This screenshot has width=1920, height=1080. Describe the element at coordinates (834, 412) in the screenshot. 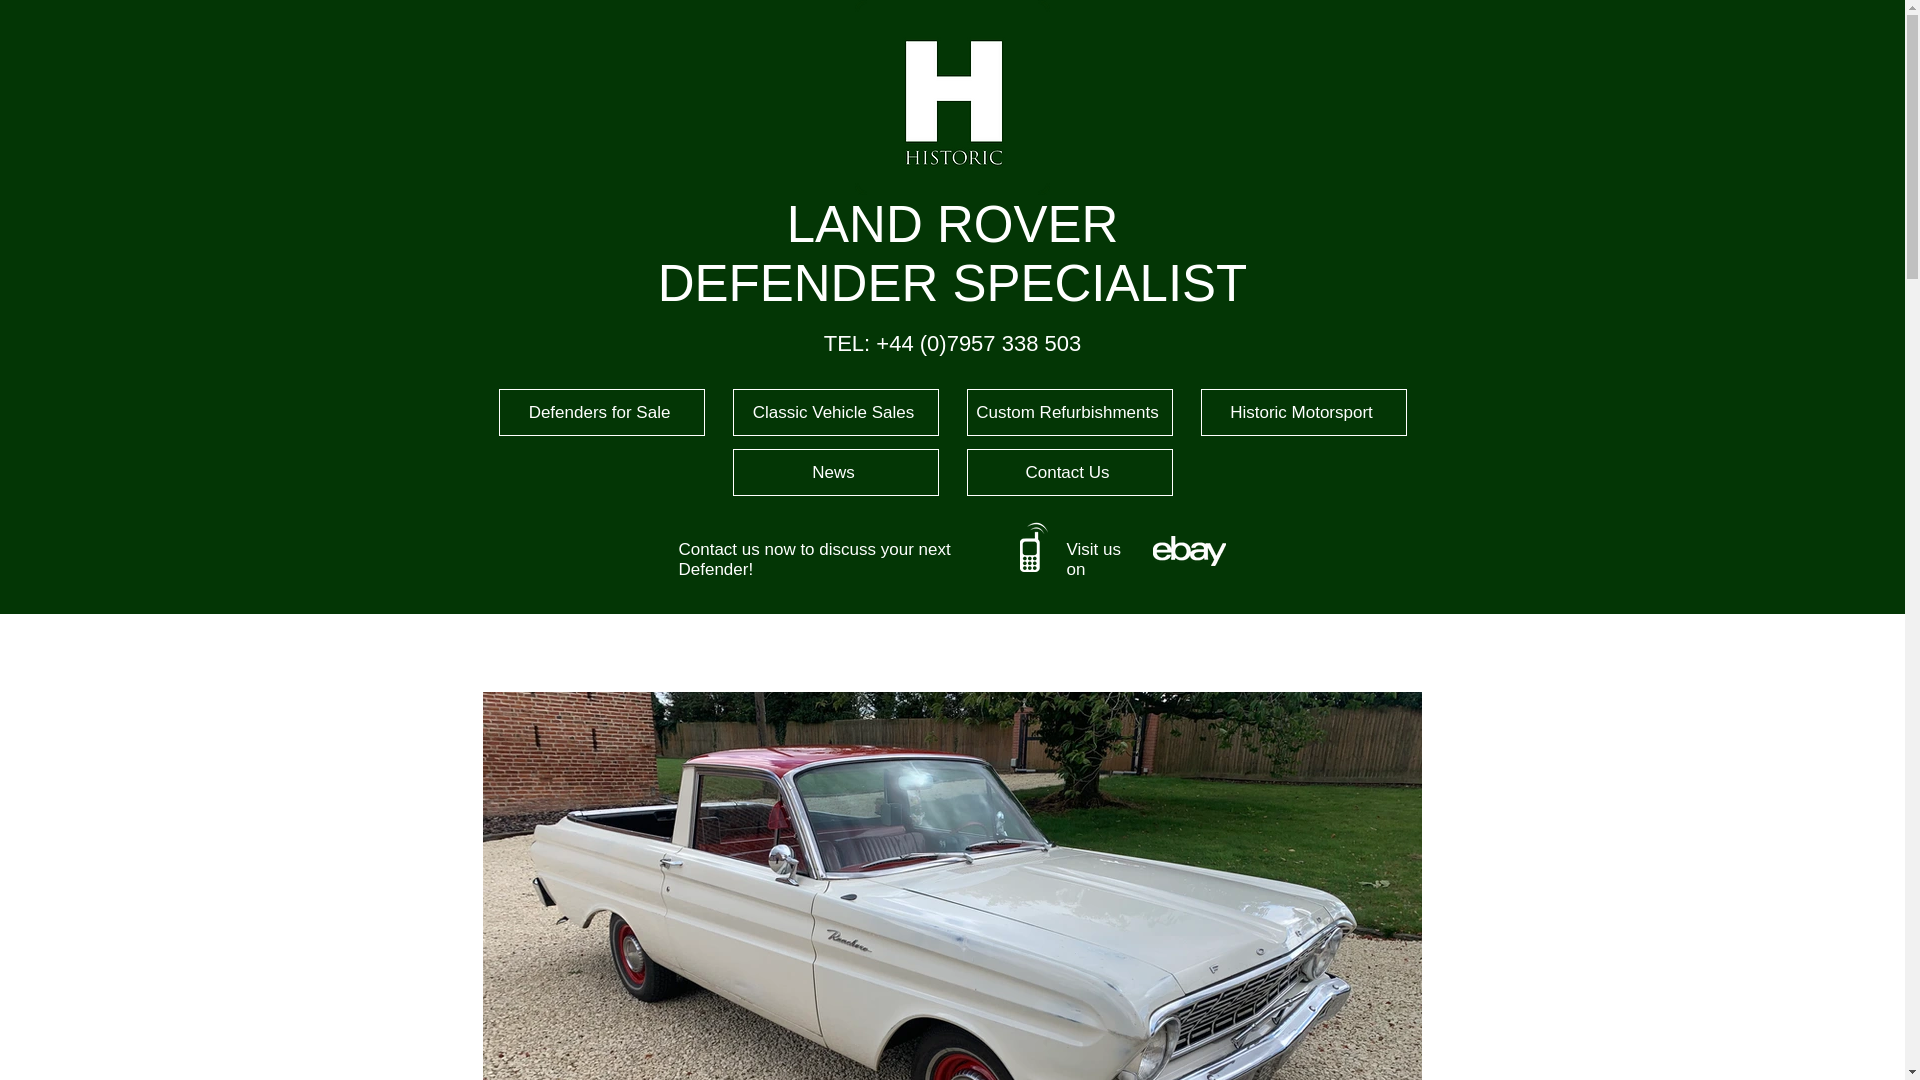

I see `Classic Vehicle Sales` at that location.